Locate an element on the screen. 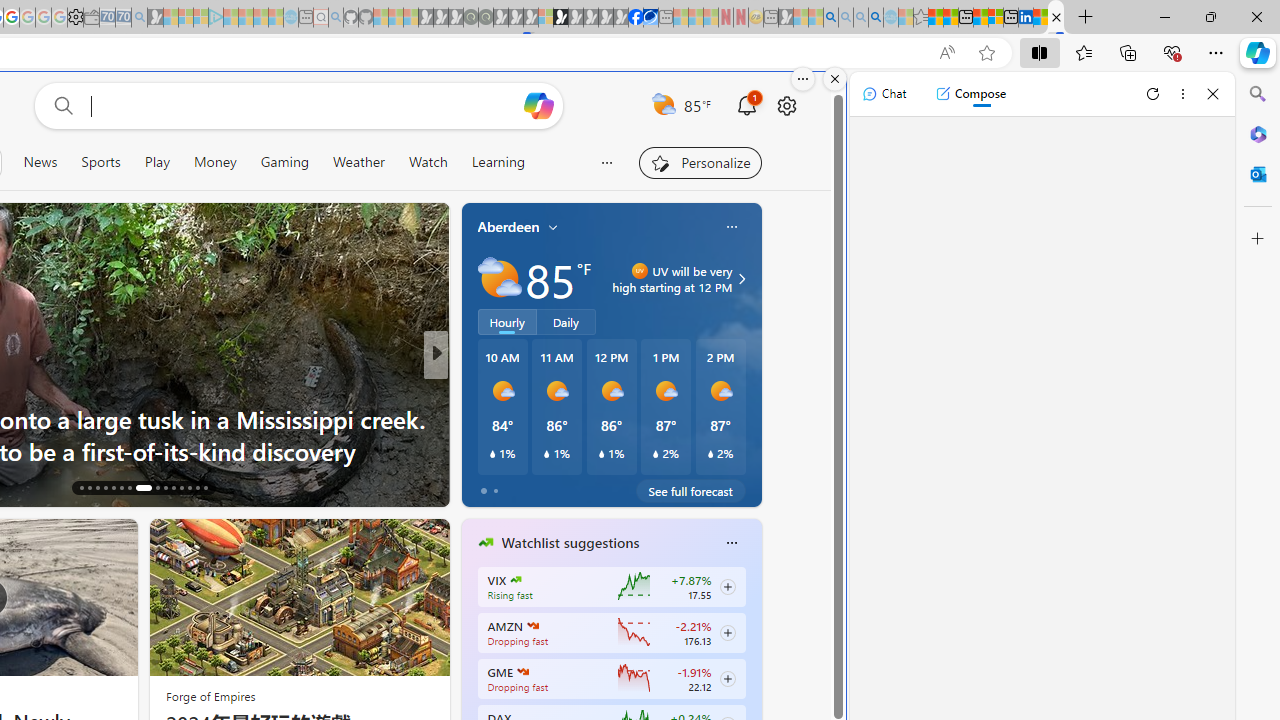 The width and height of the screenshot is (1280, 720). Class: weather-arrow-glyph is located at coordinates (742, 278).